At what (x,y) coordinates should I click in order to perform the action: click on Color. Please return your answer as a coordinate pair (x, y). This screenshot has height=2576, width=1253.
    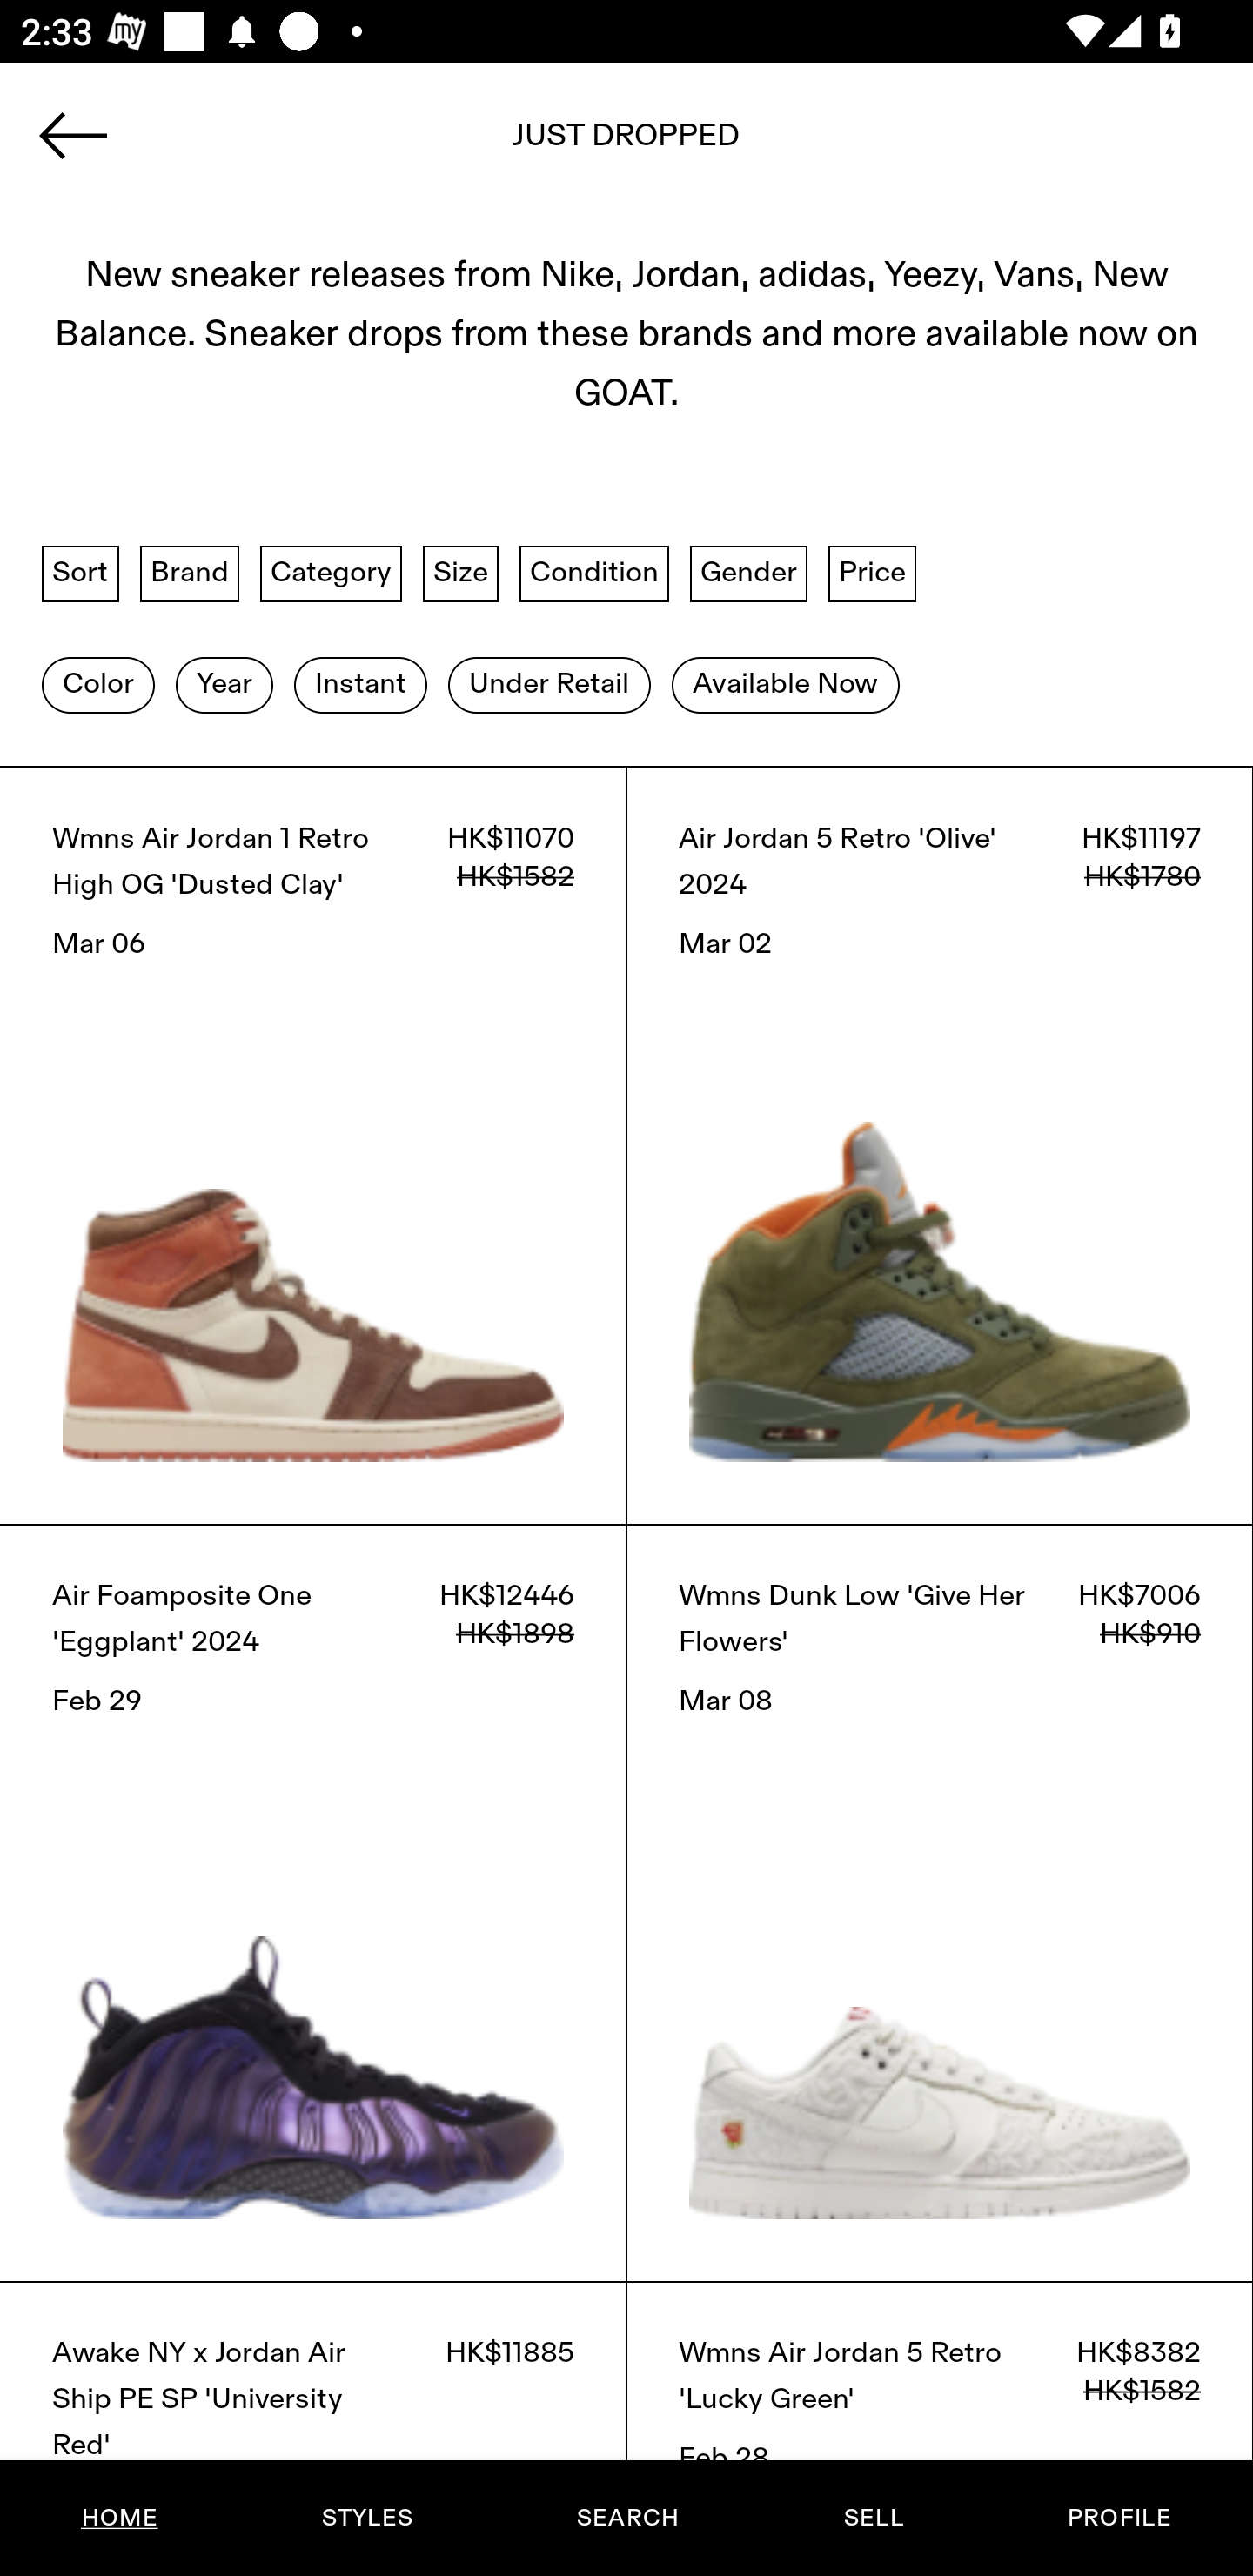
    Looking at the image, I should click on (97, 683).